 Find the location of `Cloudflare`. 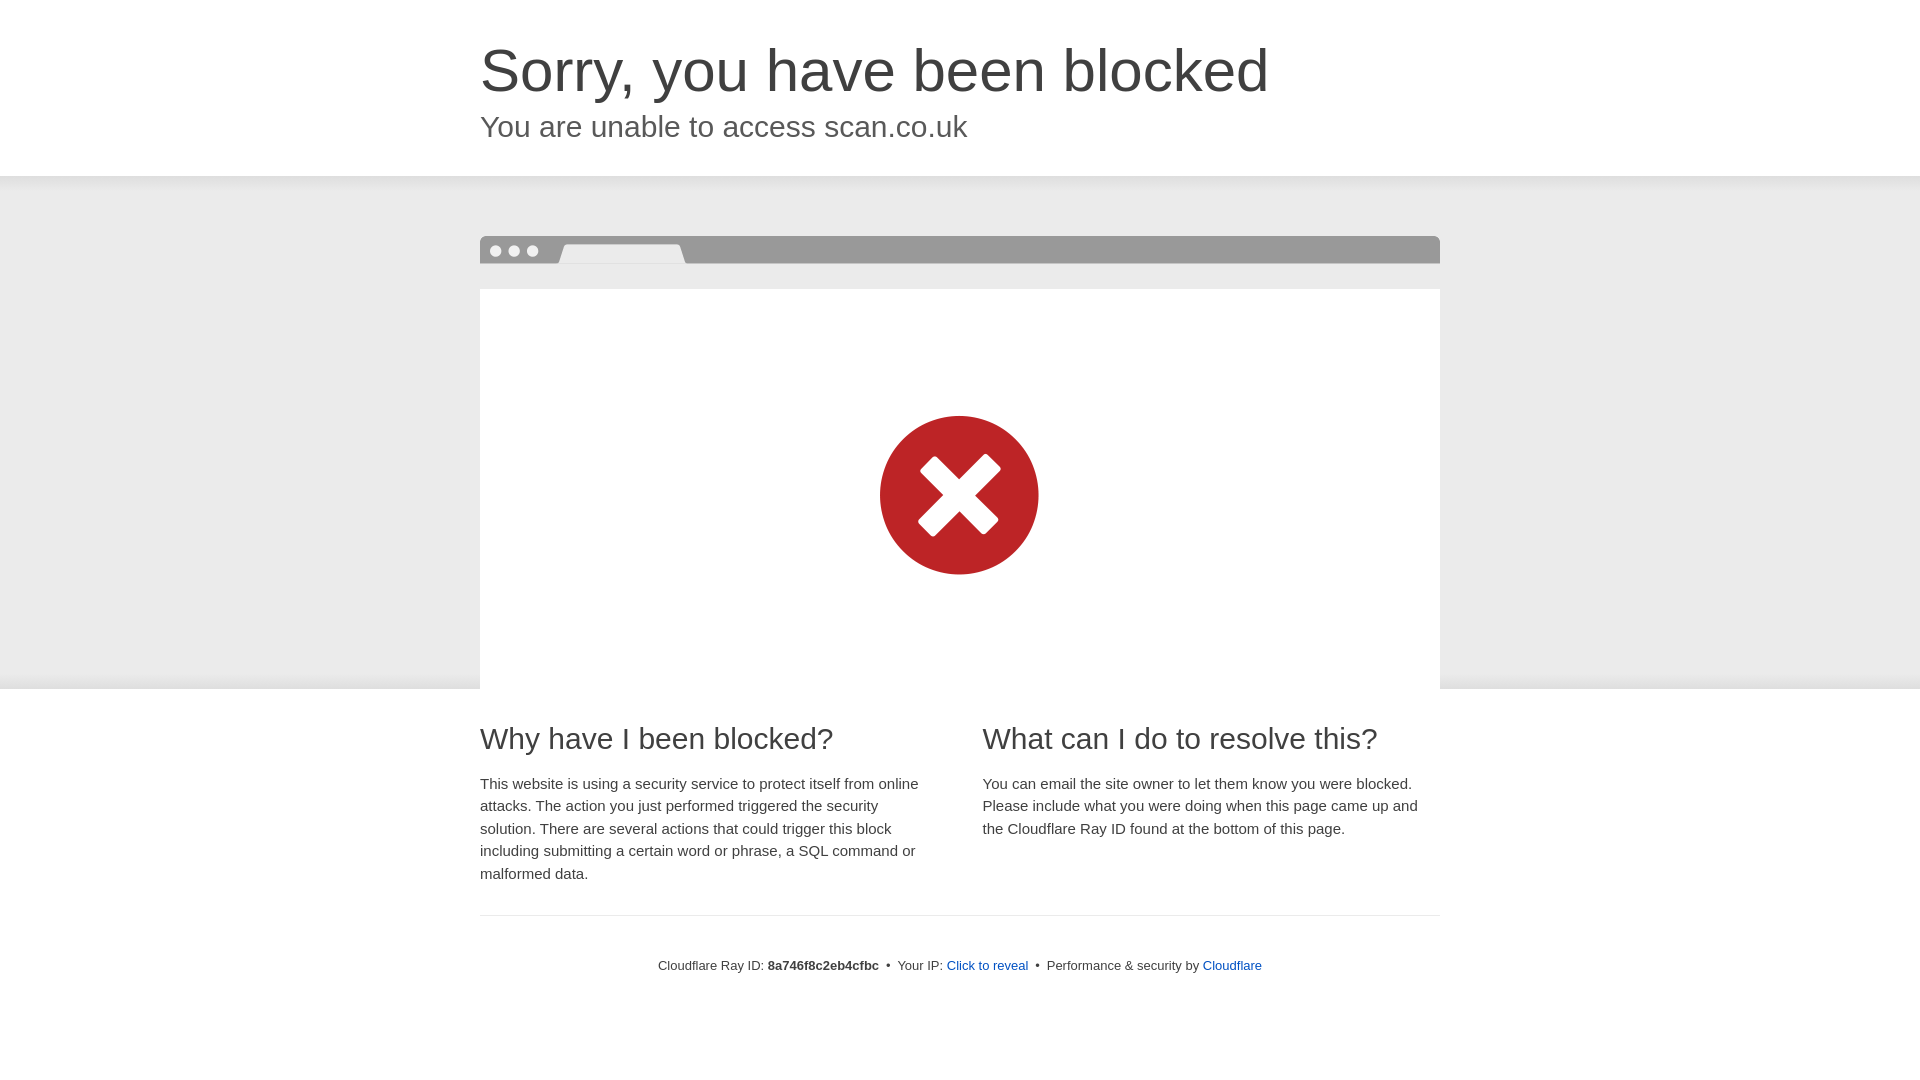

Cloudflare is located at coordinates (1232, 965).